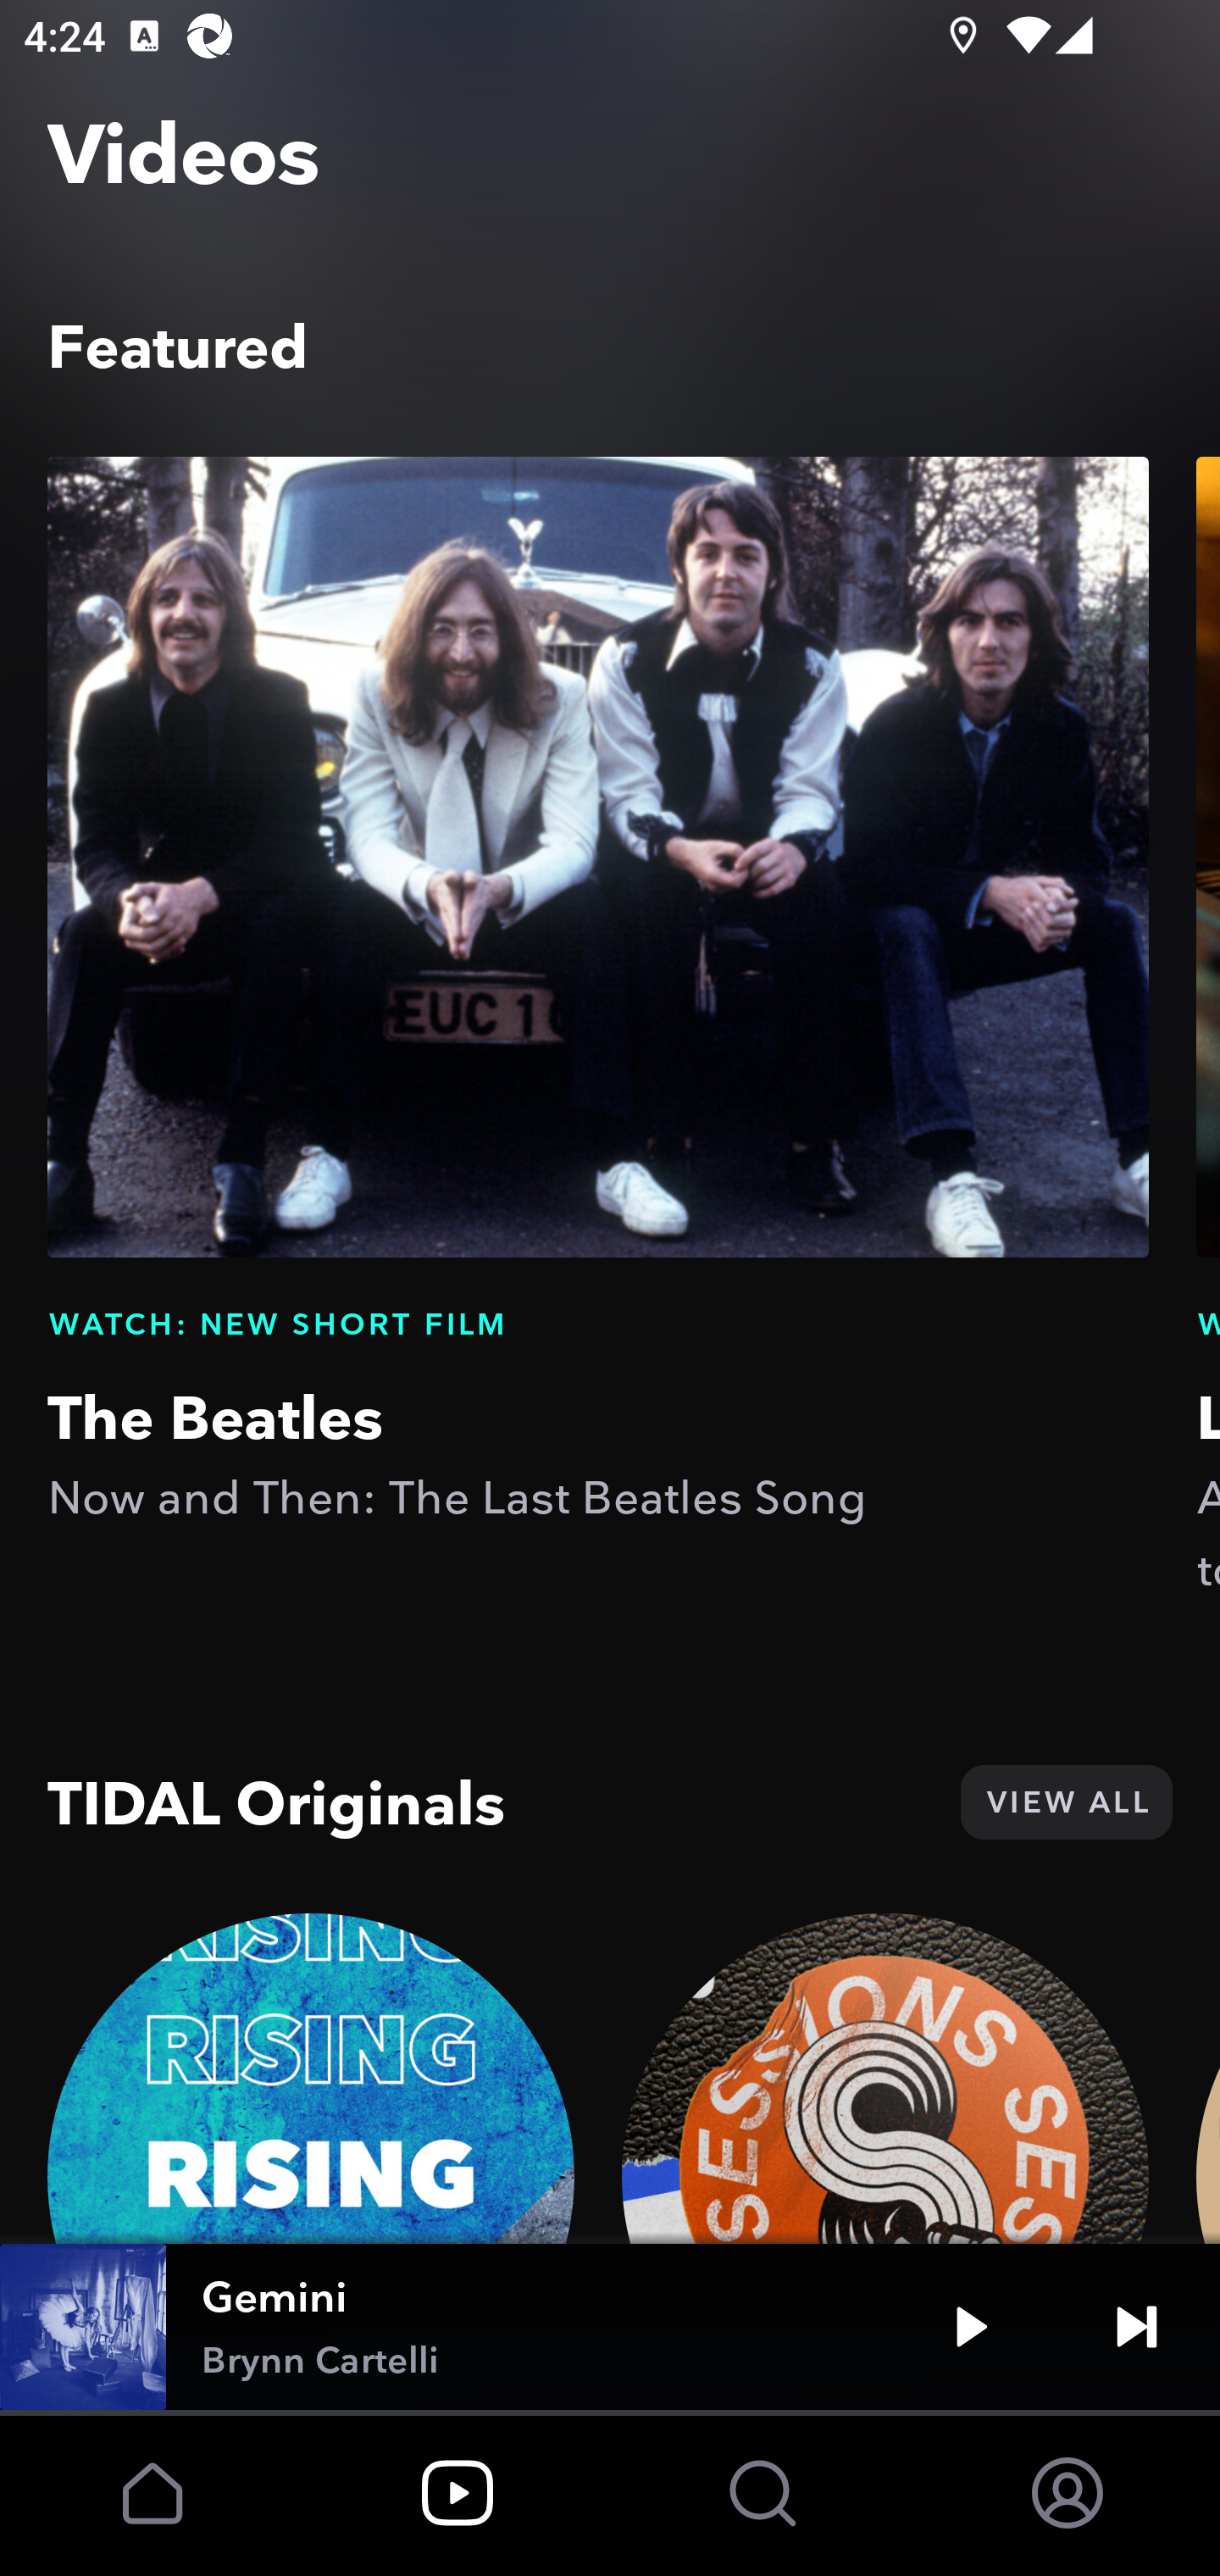 This screenshot has height=2576, width=1220. What do you see at coordinates (1066, 1802) in the screenshot?
I see `VIEW ALL` at bounding box center [1066, 1802].